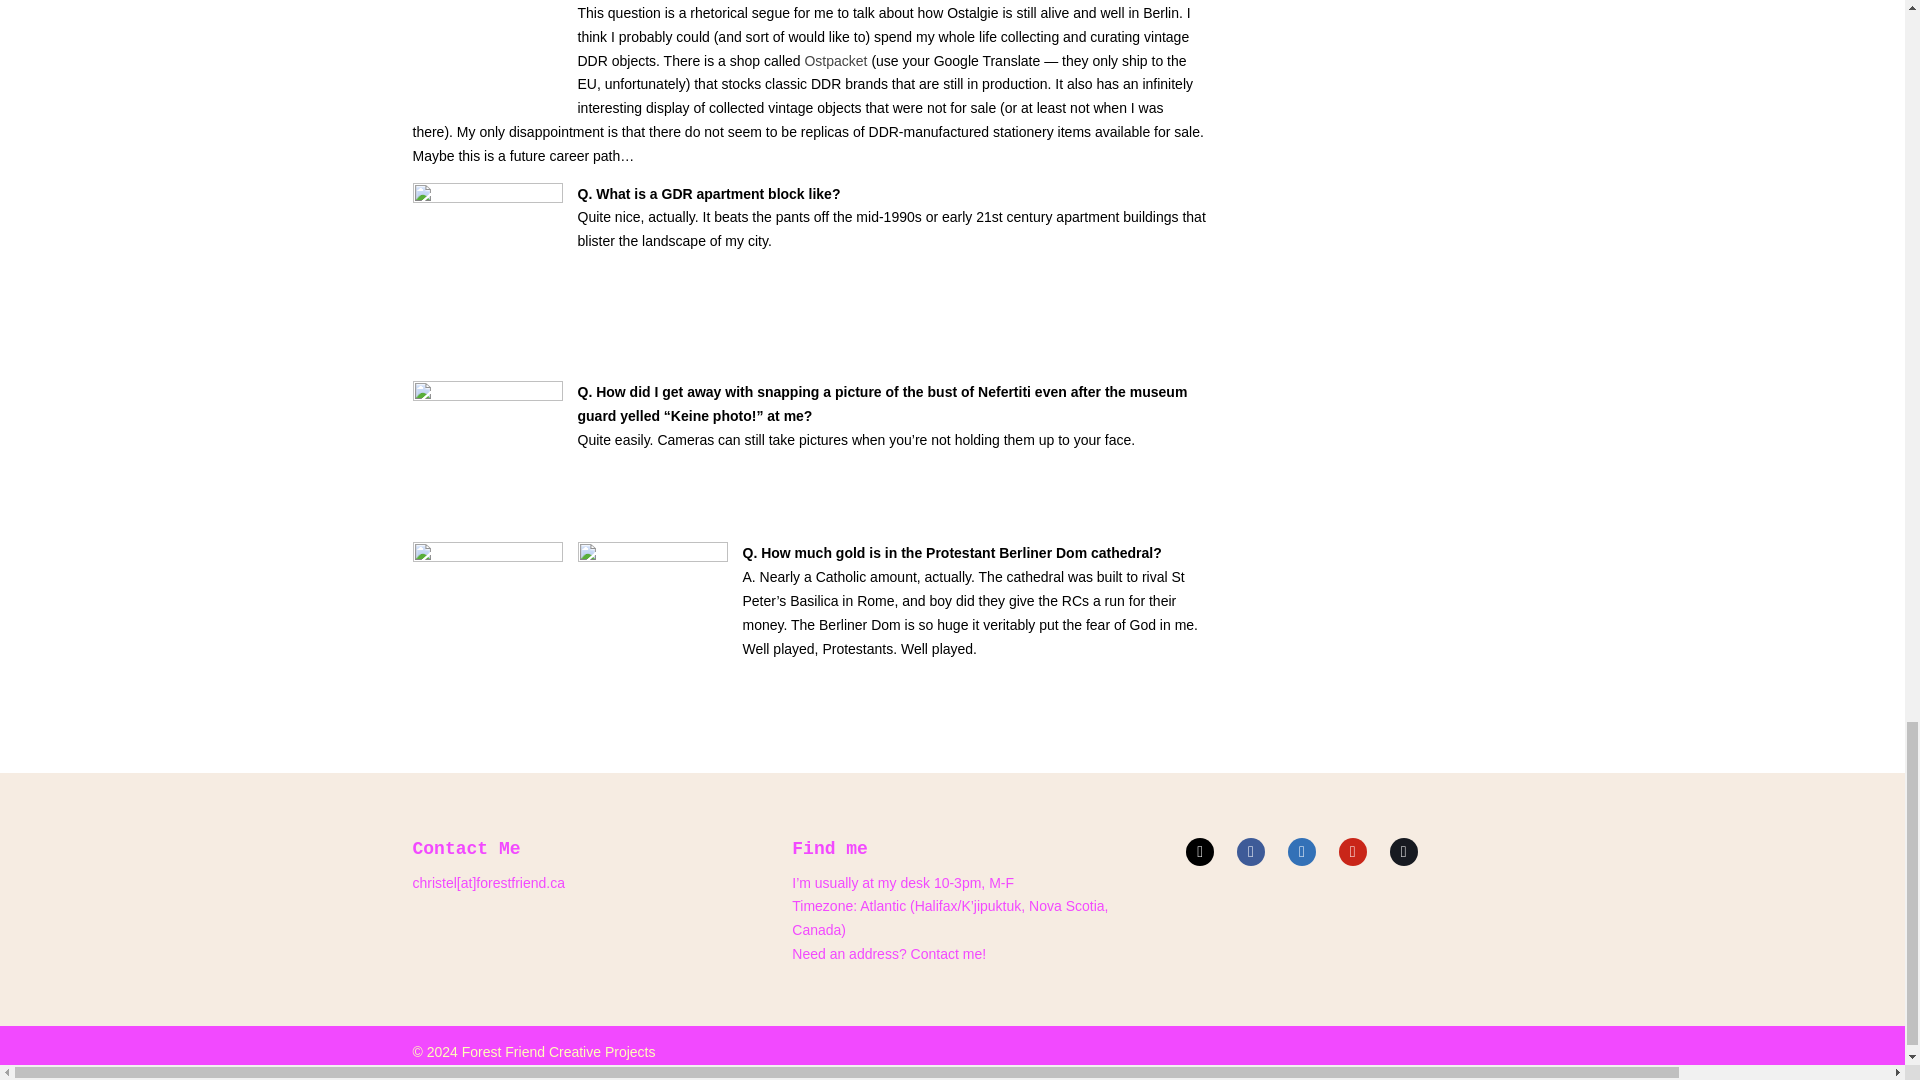 The width and height of the screenshot is (1920, 1080). What do you see at coordinates (487, 57) in the screenshot?
I see `ostalgie1` at bounding box center [487, 57].